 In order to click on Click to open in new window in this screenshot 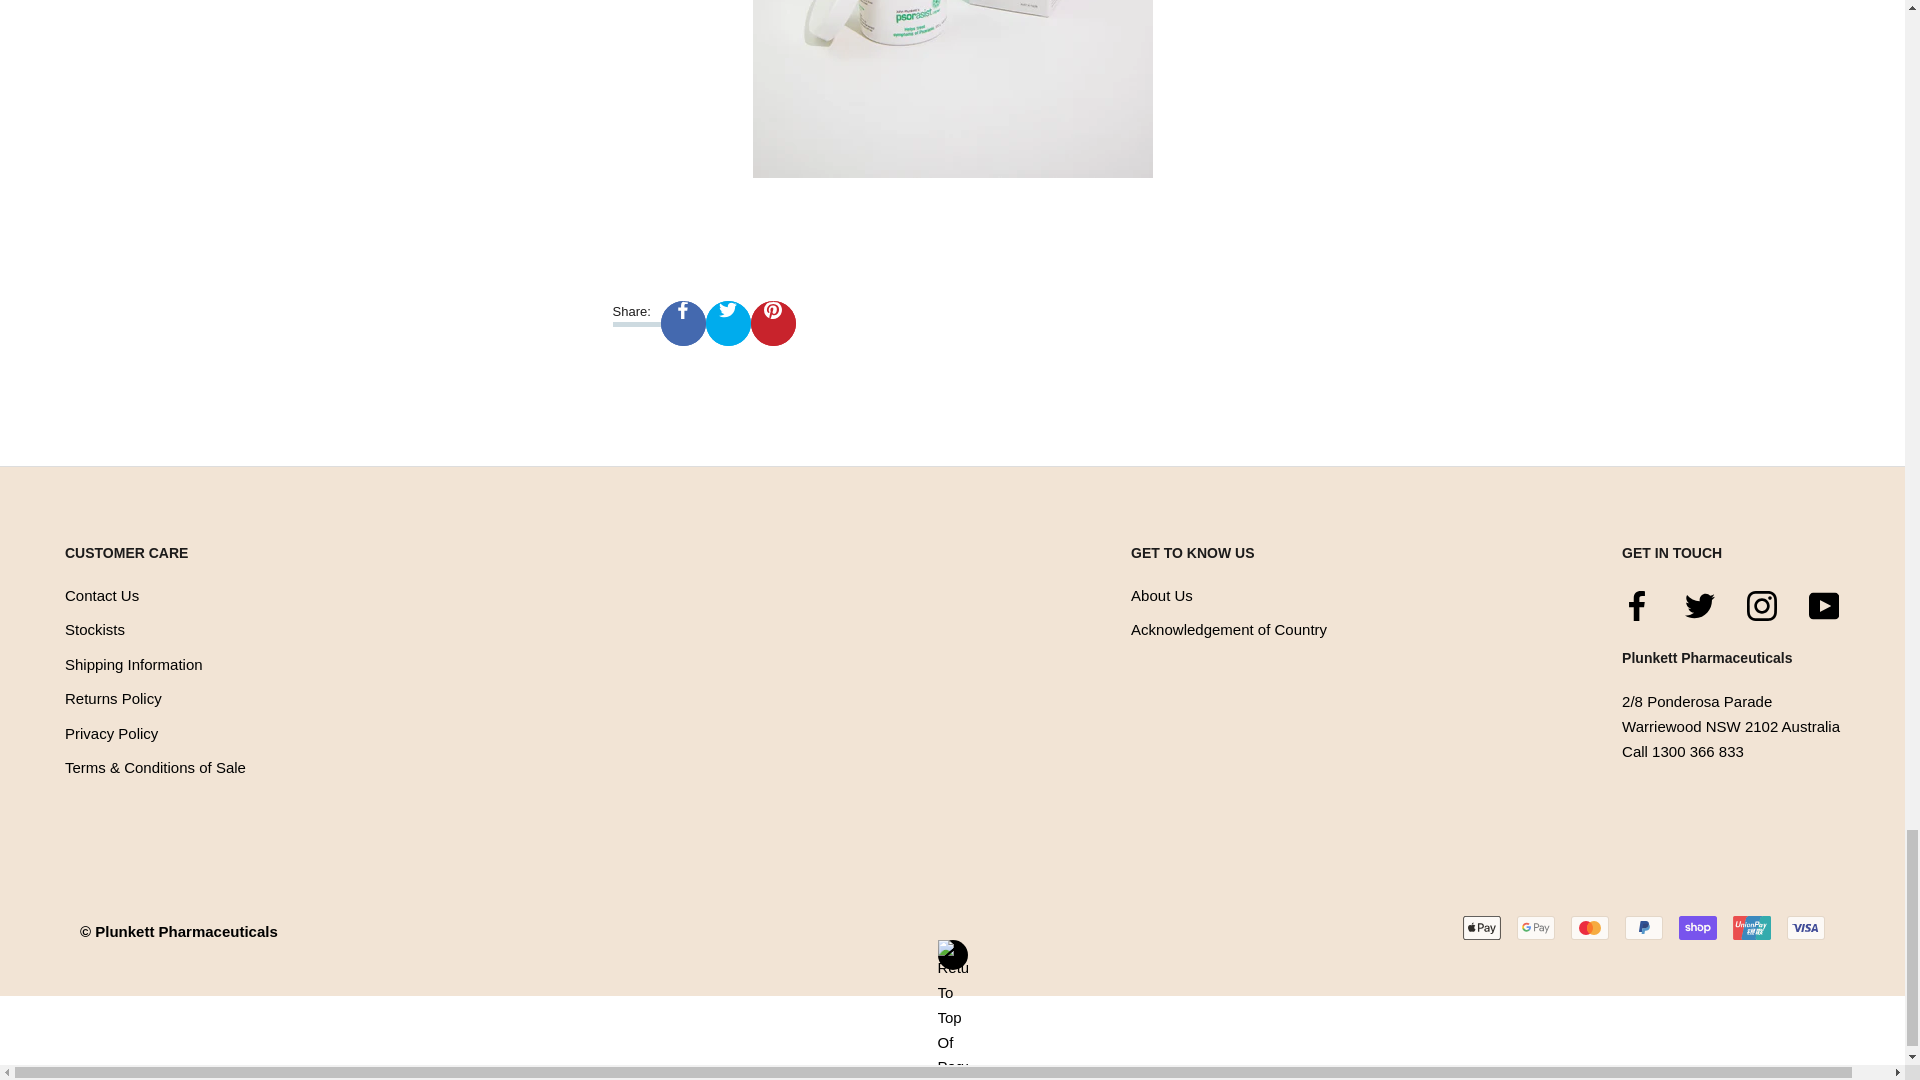, I will do `click(1700, 606)`.